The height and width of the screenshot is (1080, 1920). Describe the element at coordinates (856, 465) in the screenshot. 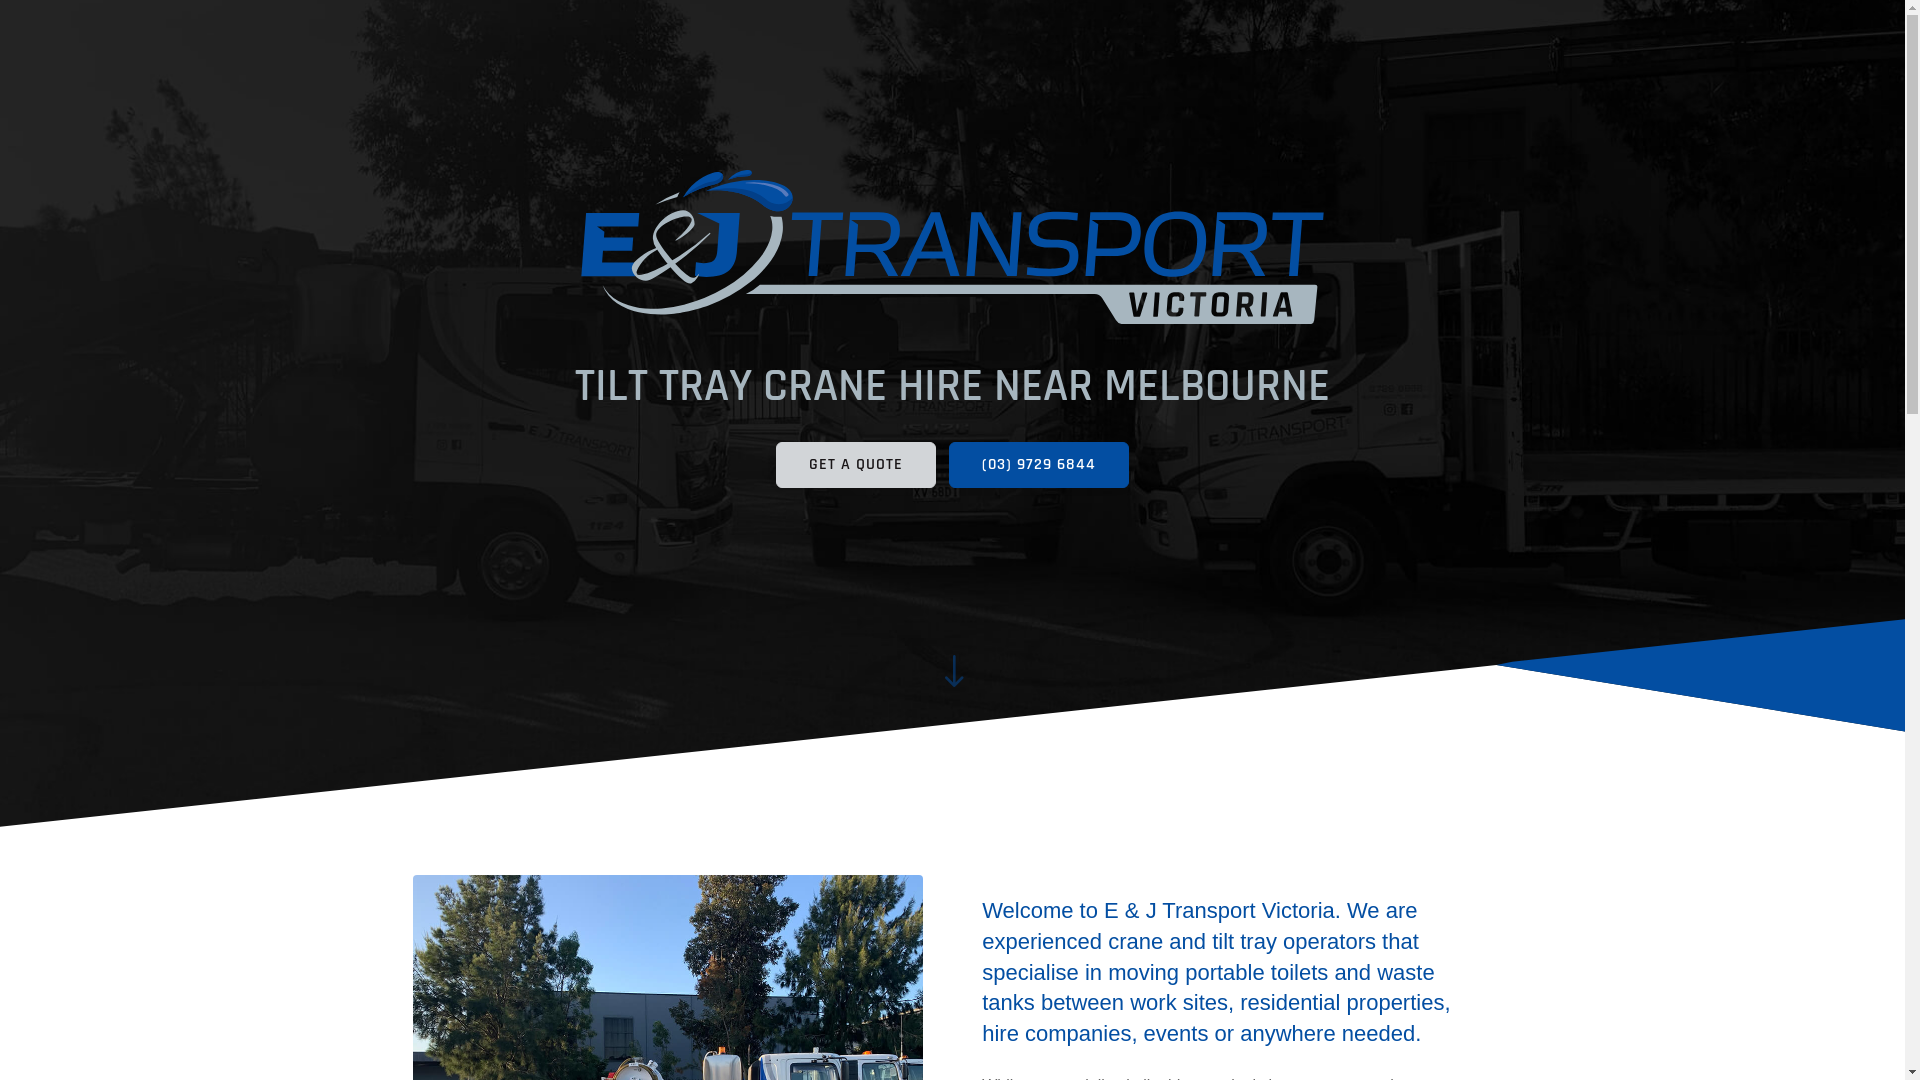

I see `GET A QUOTE` at that location.